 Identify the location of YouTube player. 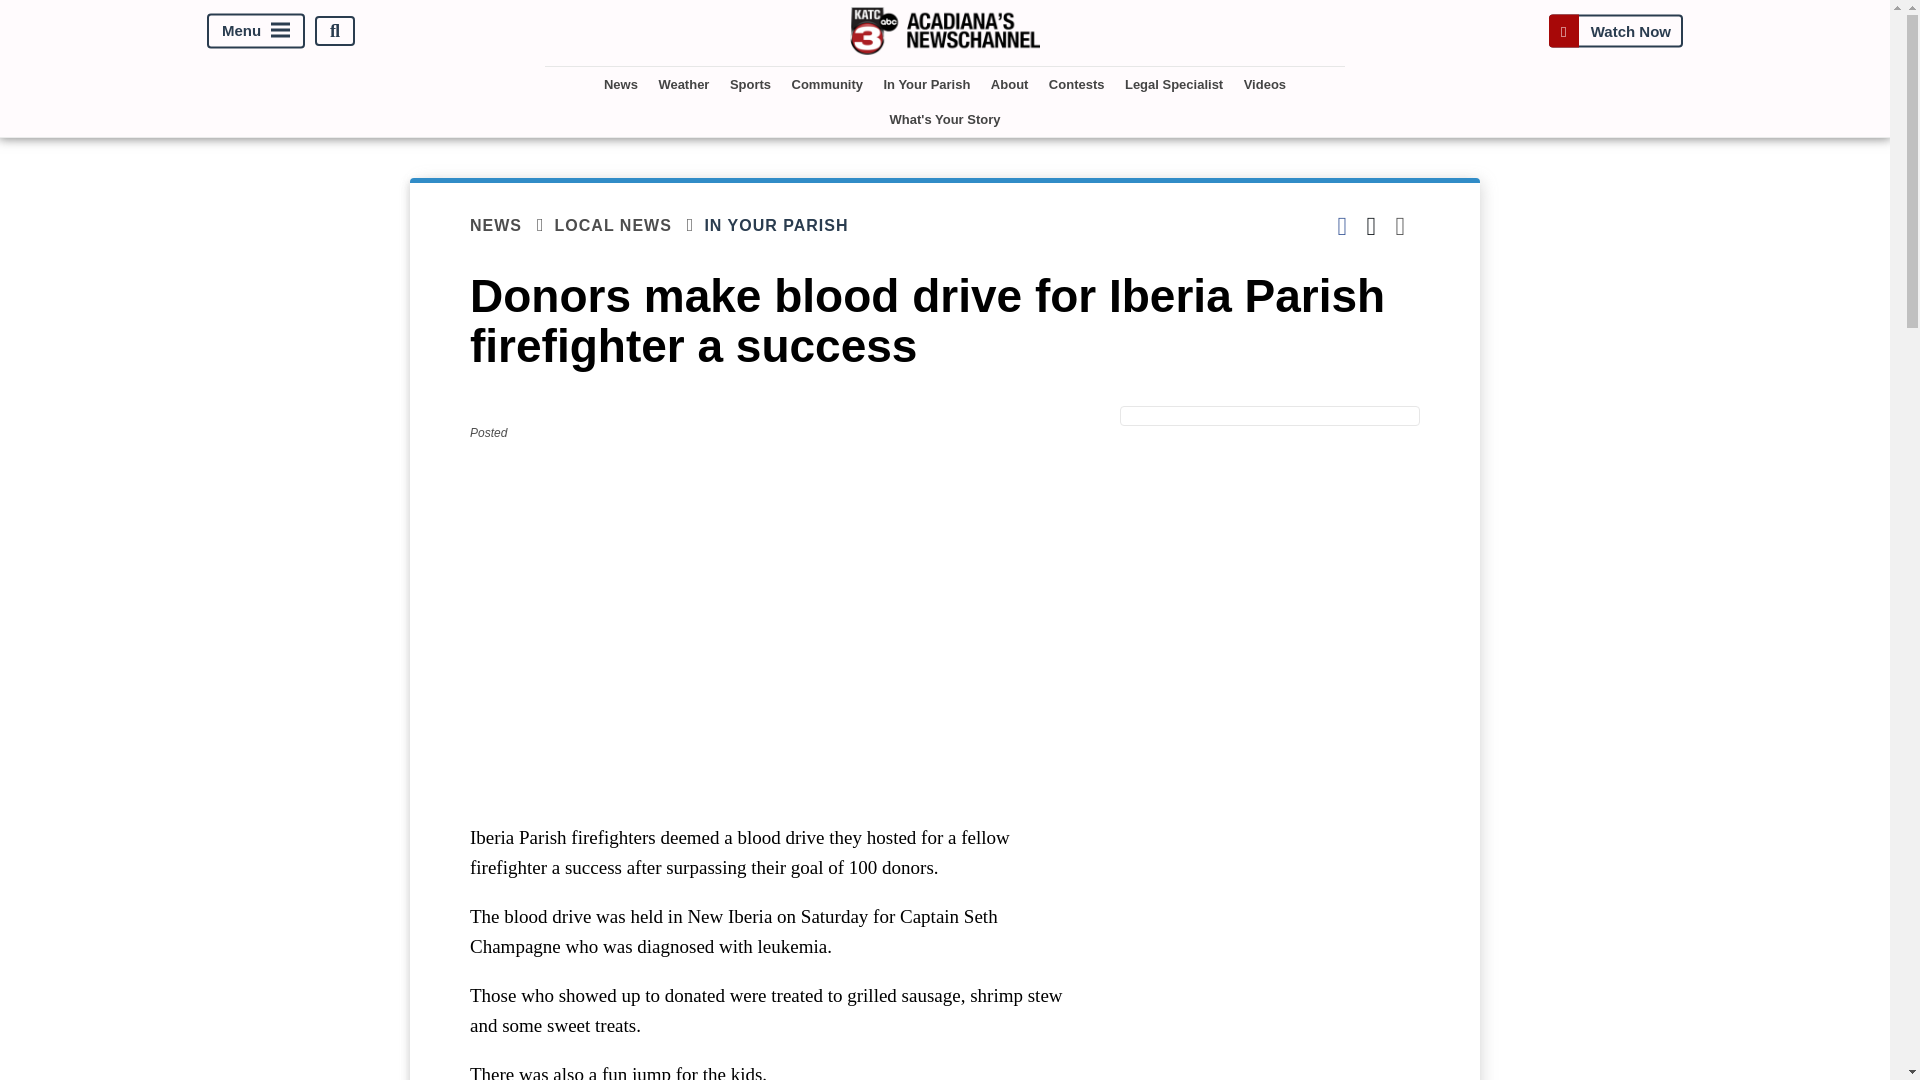
(774, 632).